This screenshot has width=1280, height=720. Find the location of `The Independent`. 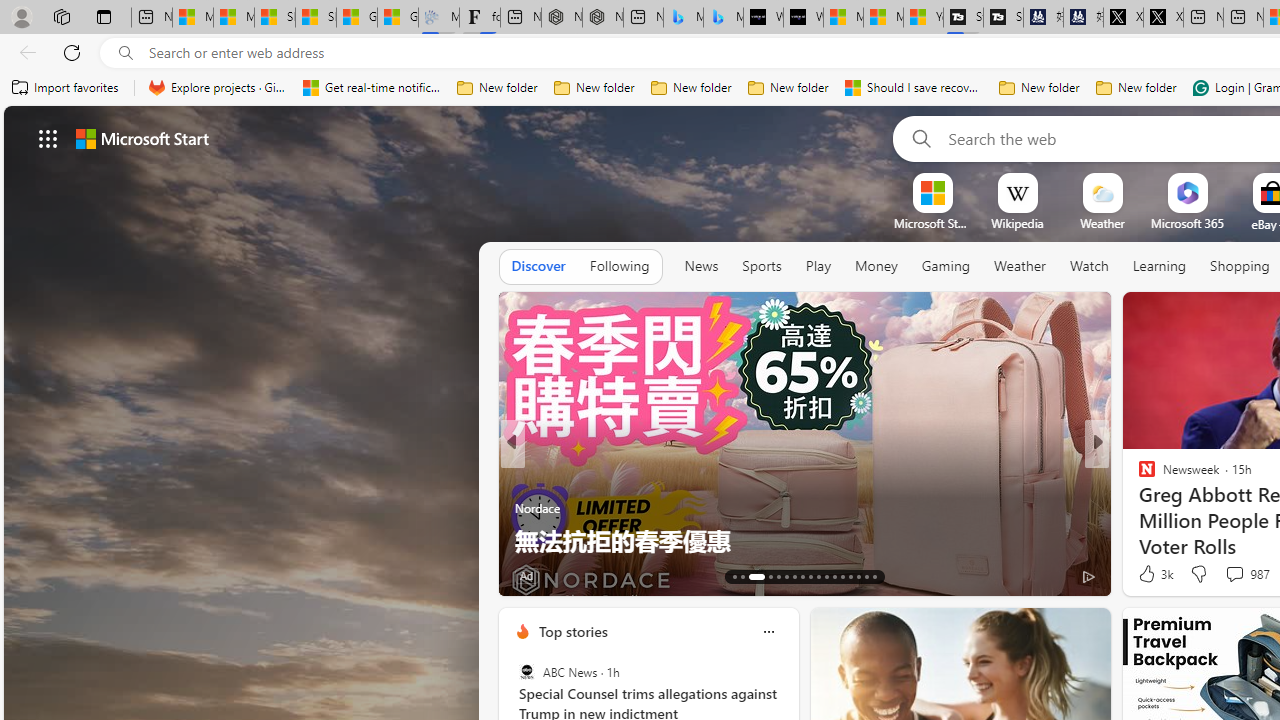

The Independent is located at coordinates (1138, 476).